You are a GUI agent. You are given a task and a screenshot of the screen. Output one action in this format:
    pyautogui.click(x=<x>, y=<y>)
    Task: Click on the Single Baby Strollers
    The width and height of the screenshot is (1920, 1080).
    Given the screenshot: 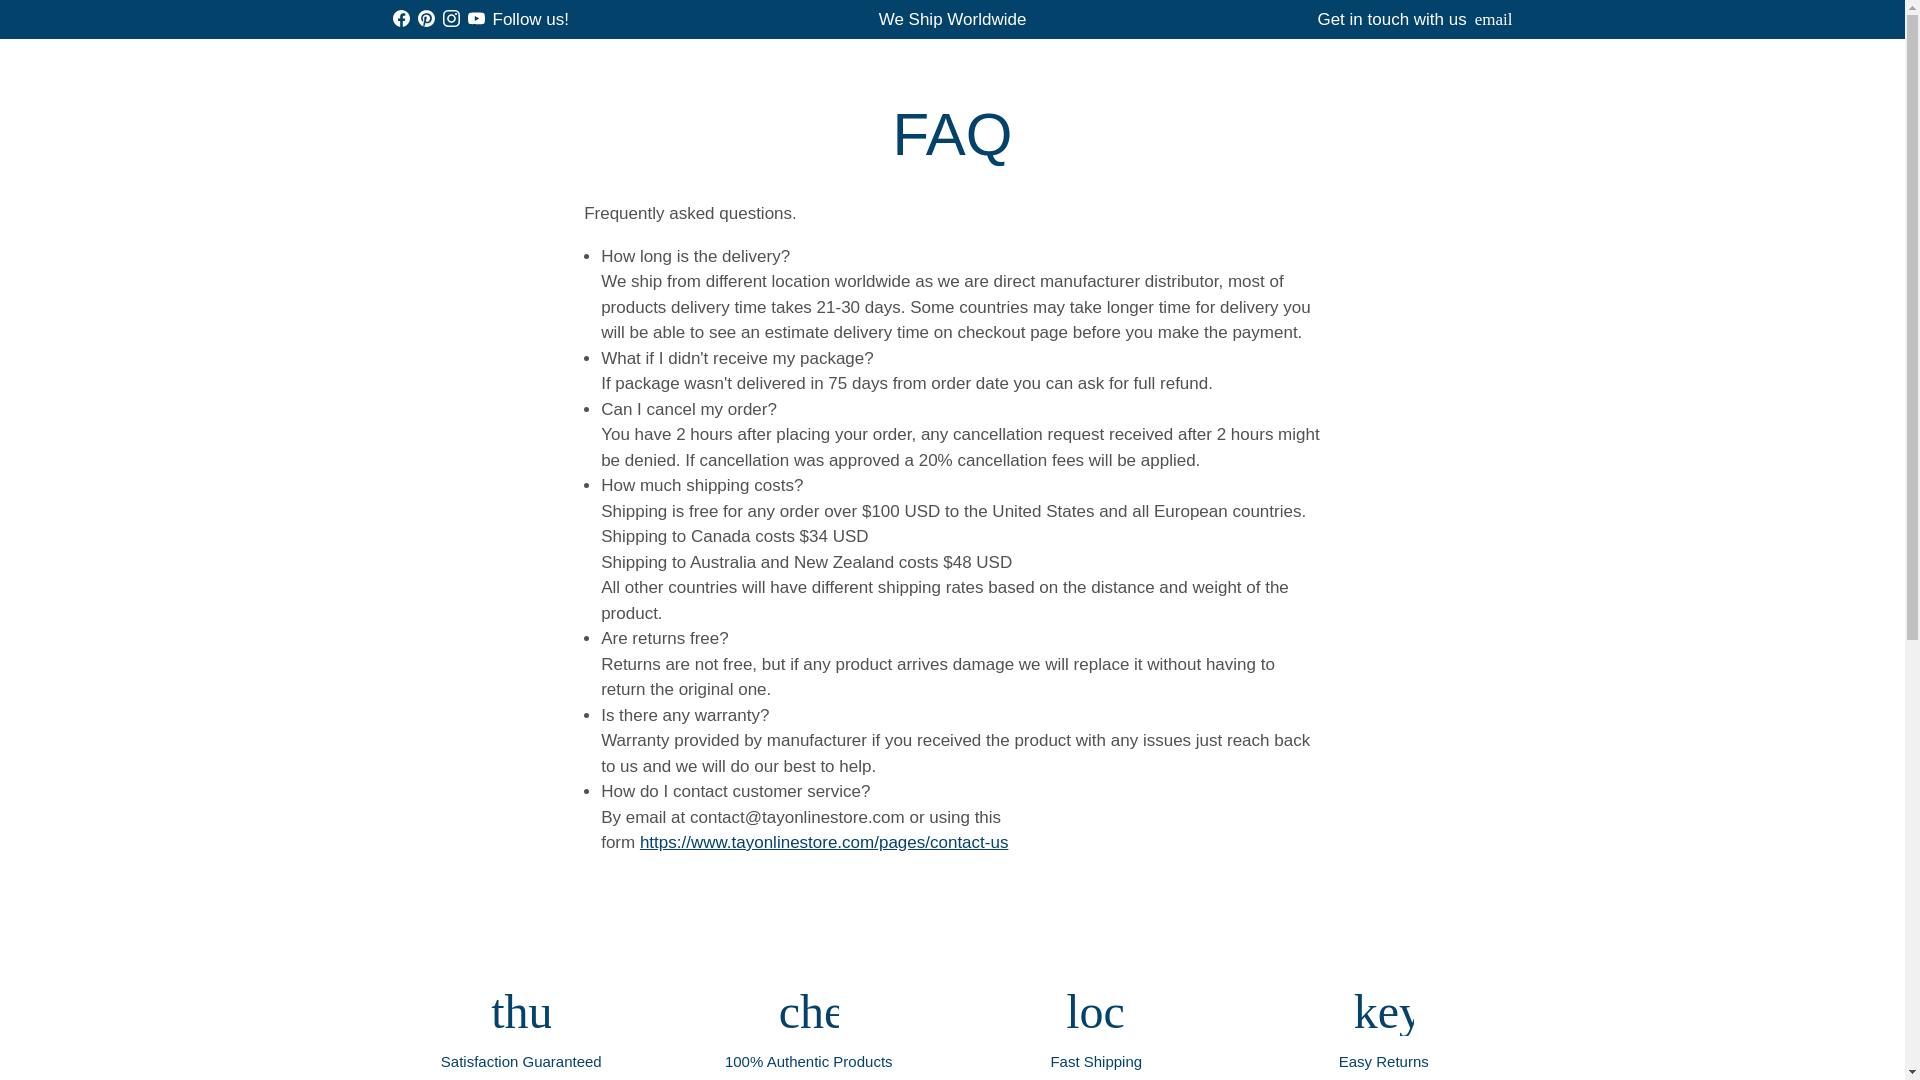 What is the action you would take?
    pyautogui.click(x=736, y=74)
    